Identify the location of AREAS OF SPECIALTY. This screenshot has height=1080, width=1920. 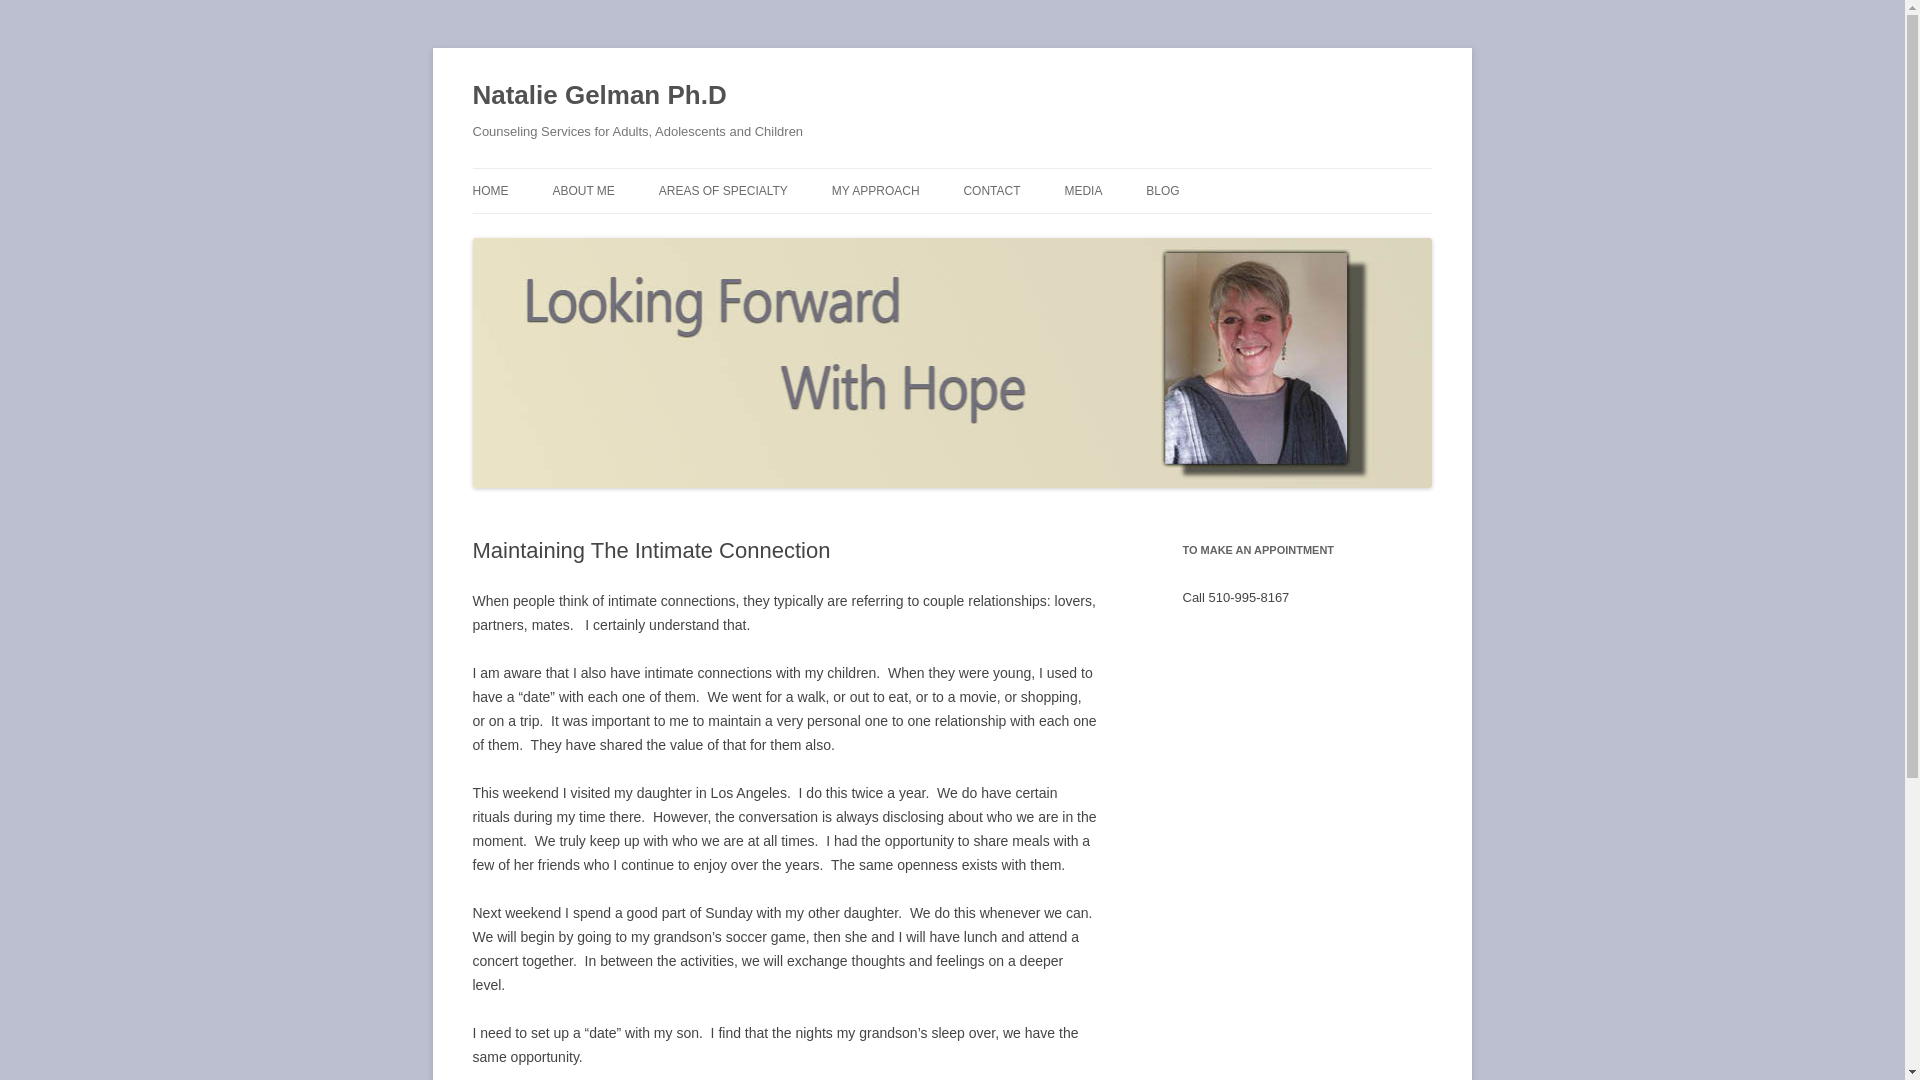
(722, 190).